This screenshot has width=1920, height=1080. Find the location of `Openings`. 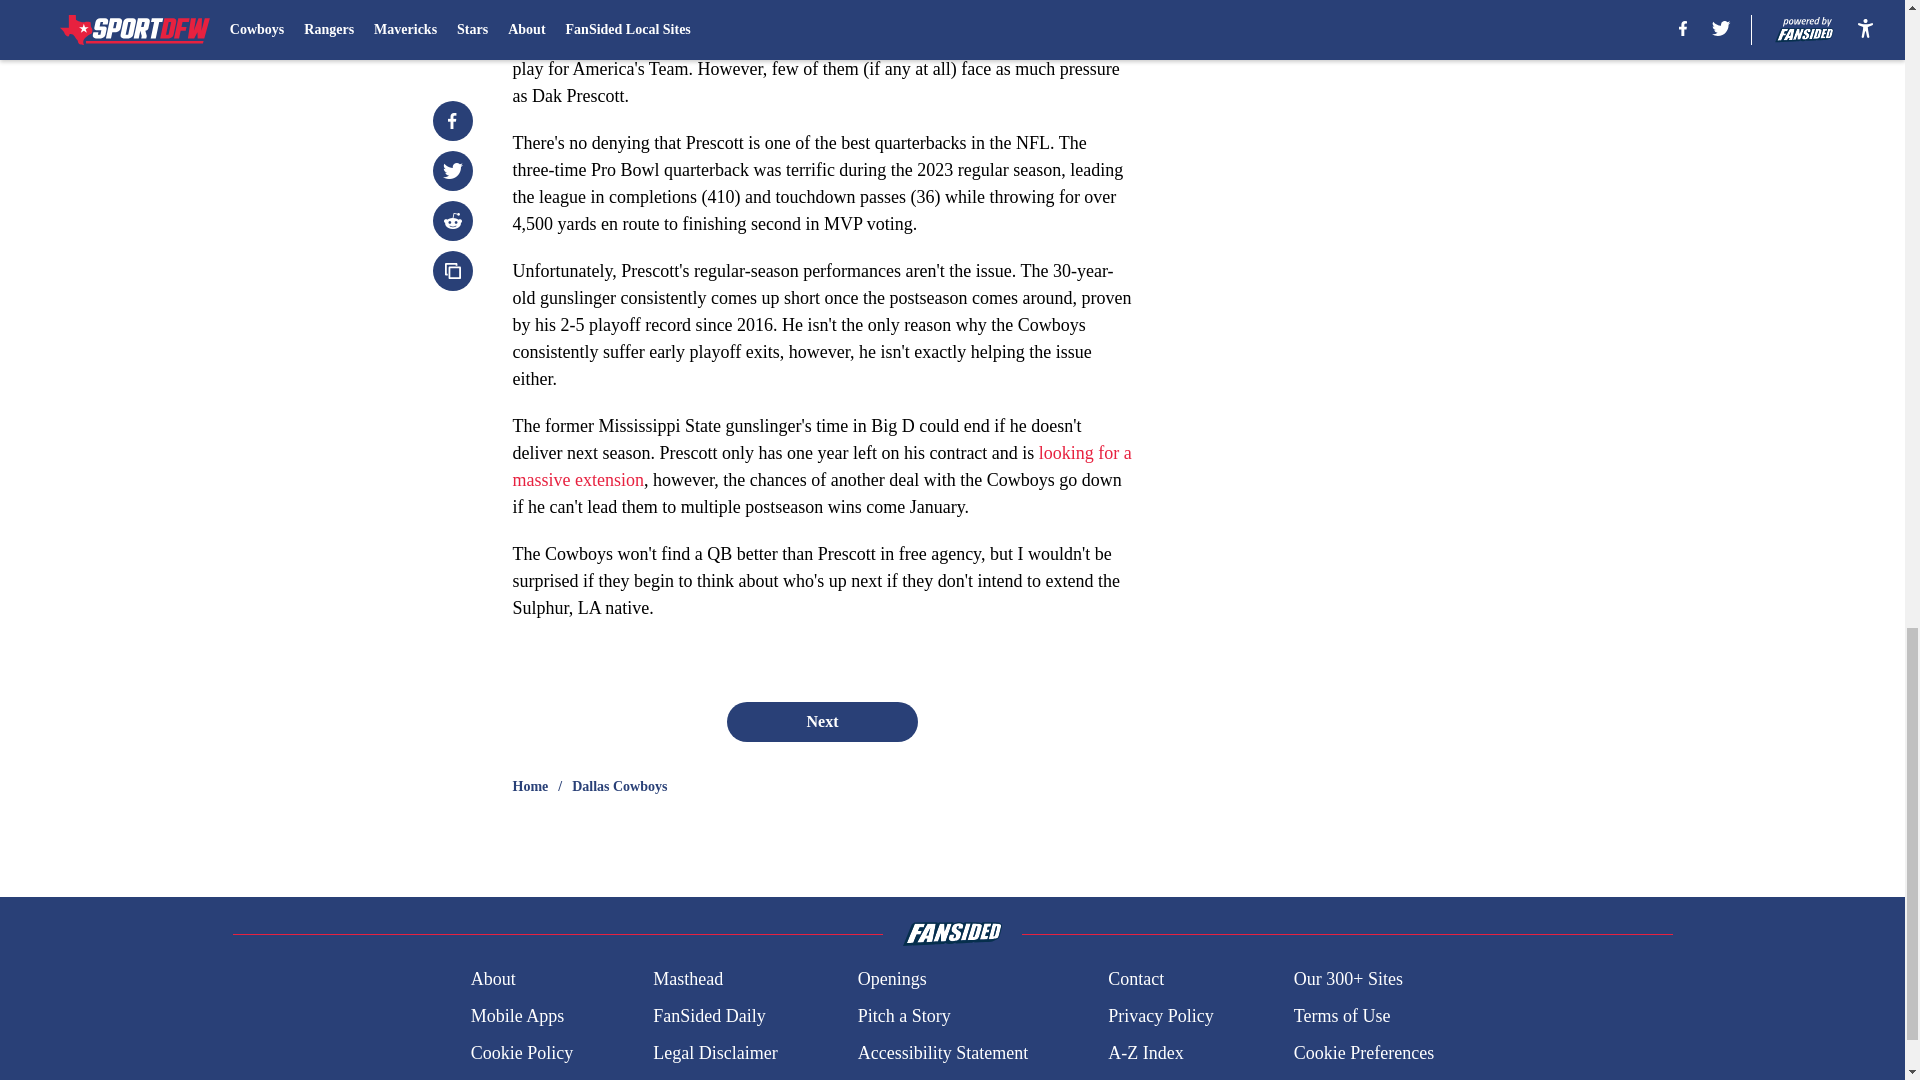

Openings is located at coordinates (892, 978).